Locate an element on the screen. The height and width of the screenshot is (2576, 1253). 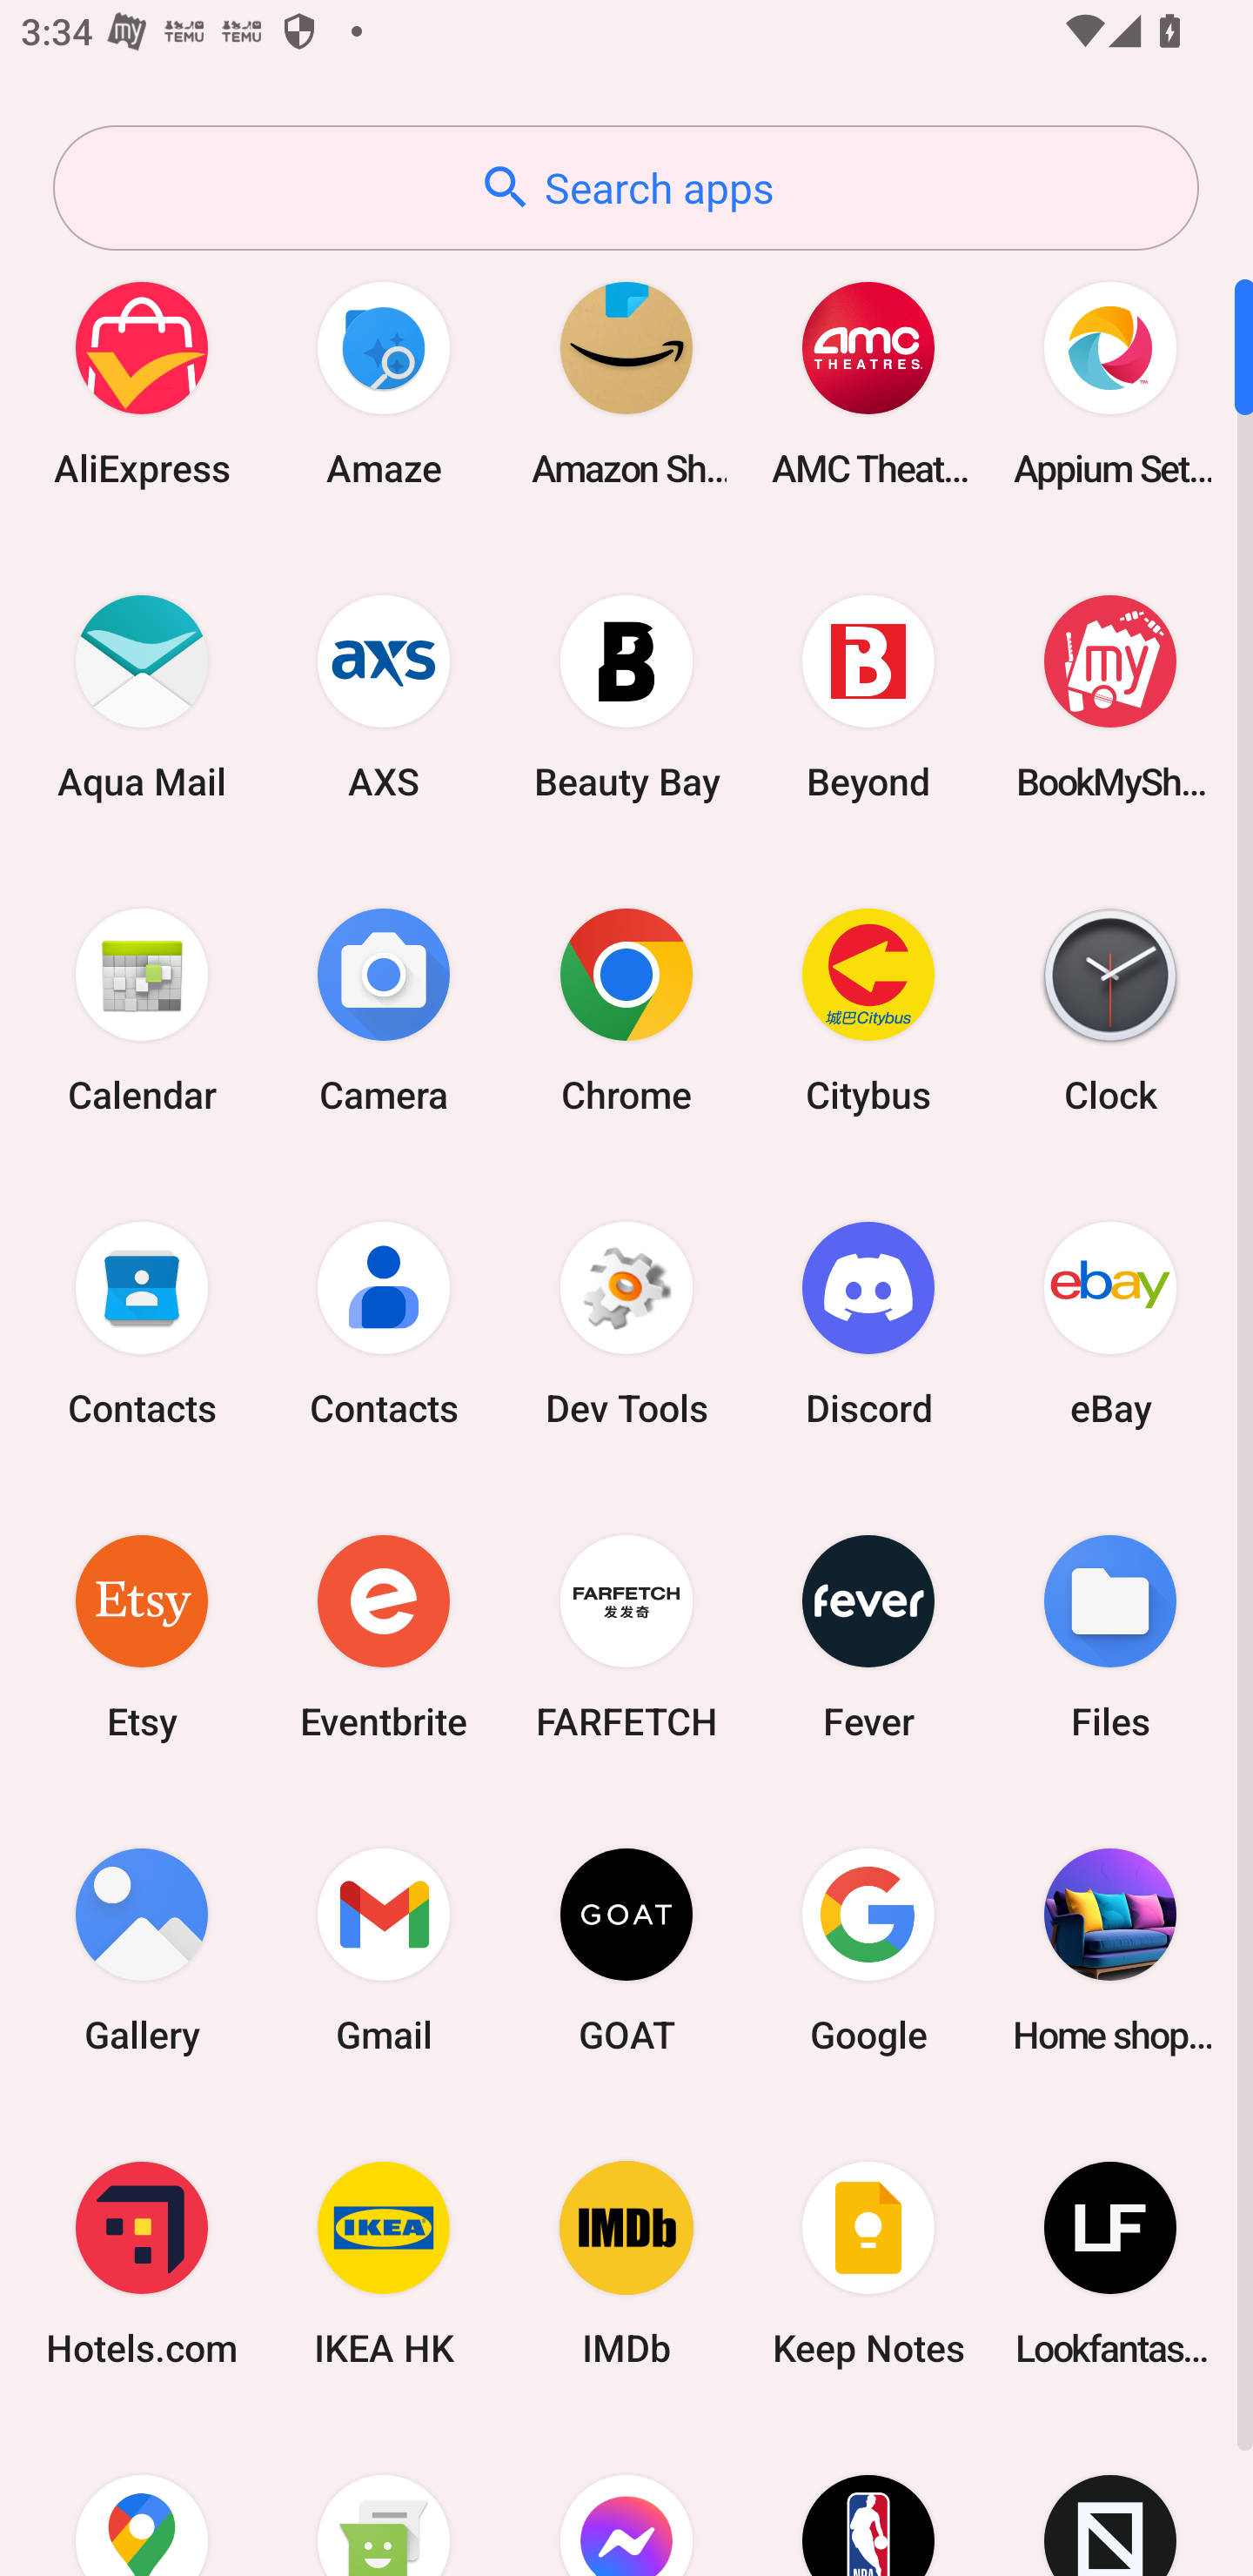
AliExpress is located at coordinates (142, 383).